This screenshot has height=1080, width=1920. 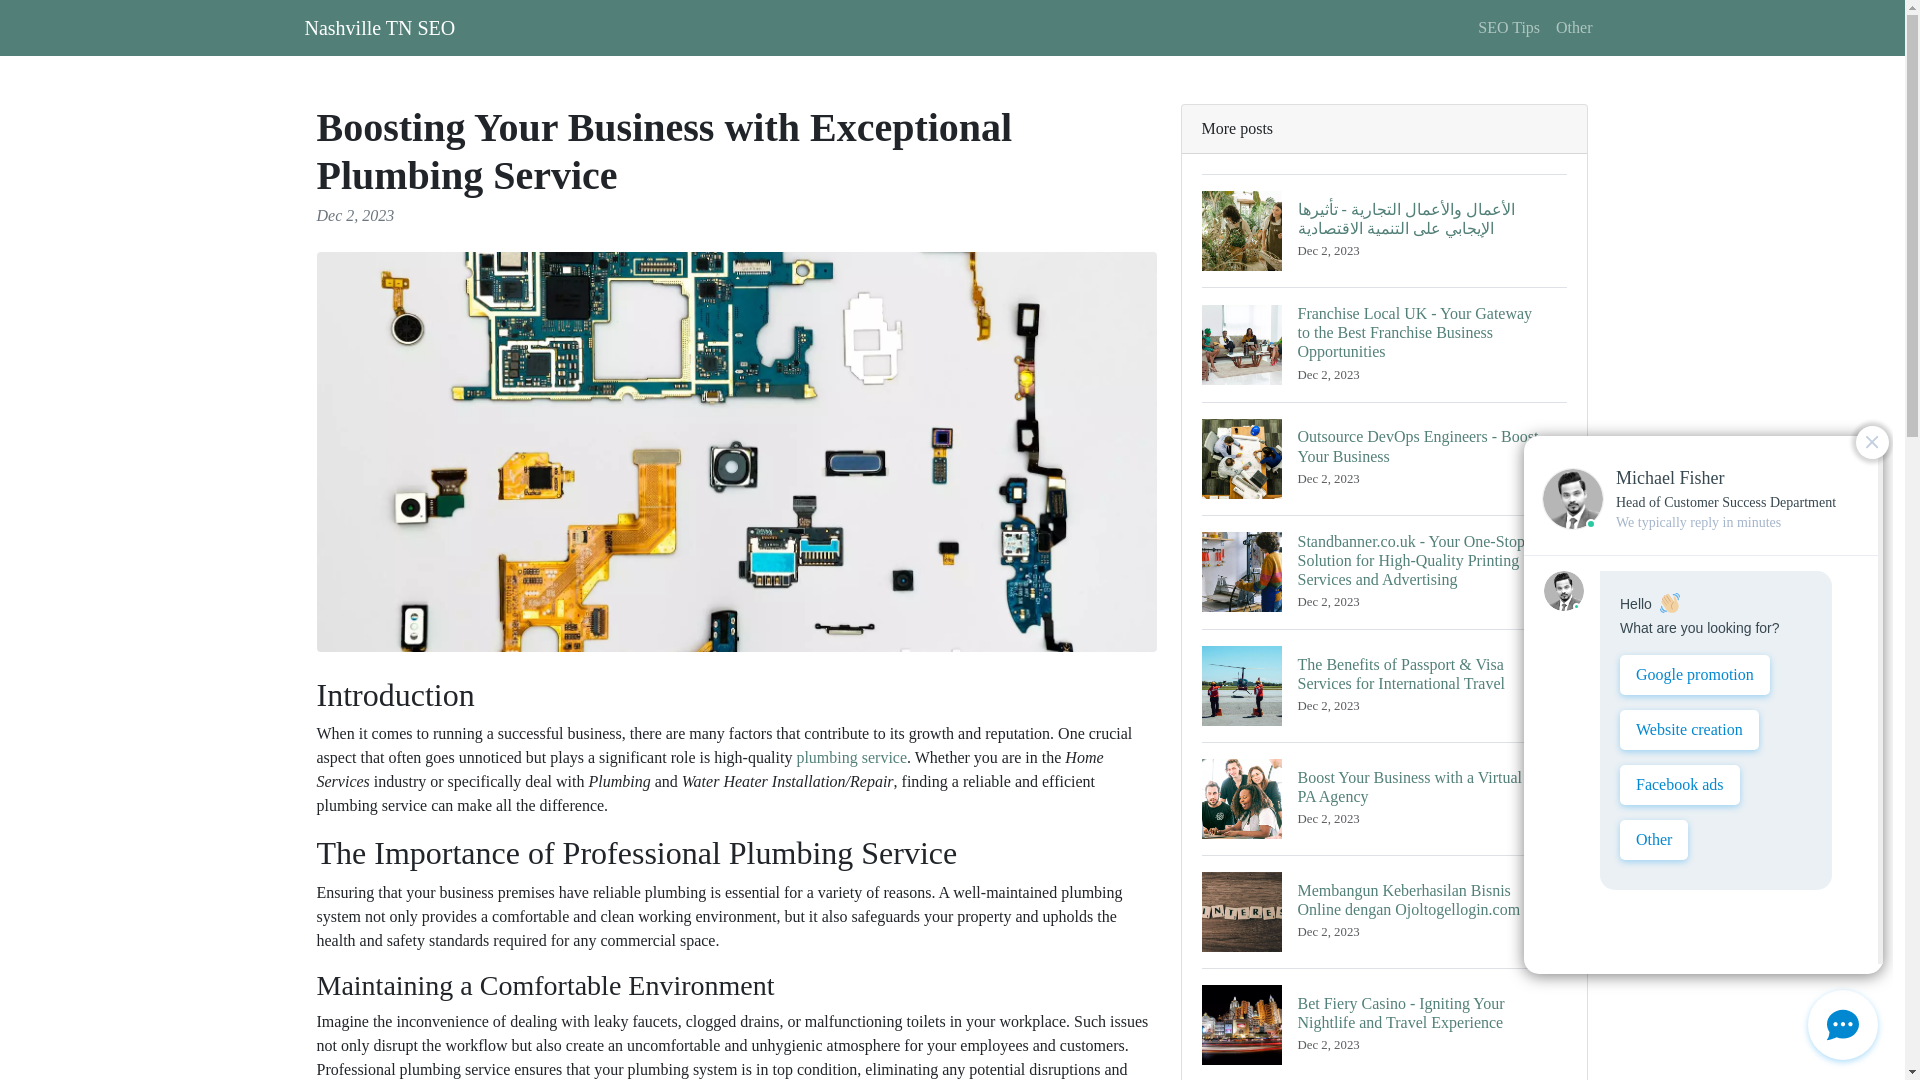 What do you see at coordinates (851, 757) in the screenshot?
I see `plumbing service` at bounding box center [851, 757].